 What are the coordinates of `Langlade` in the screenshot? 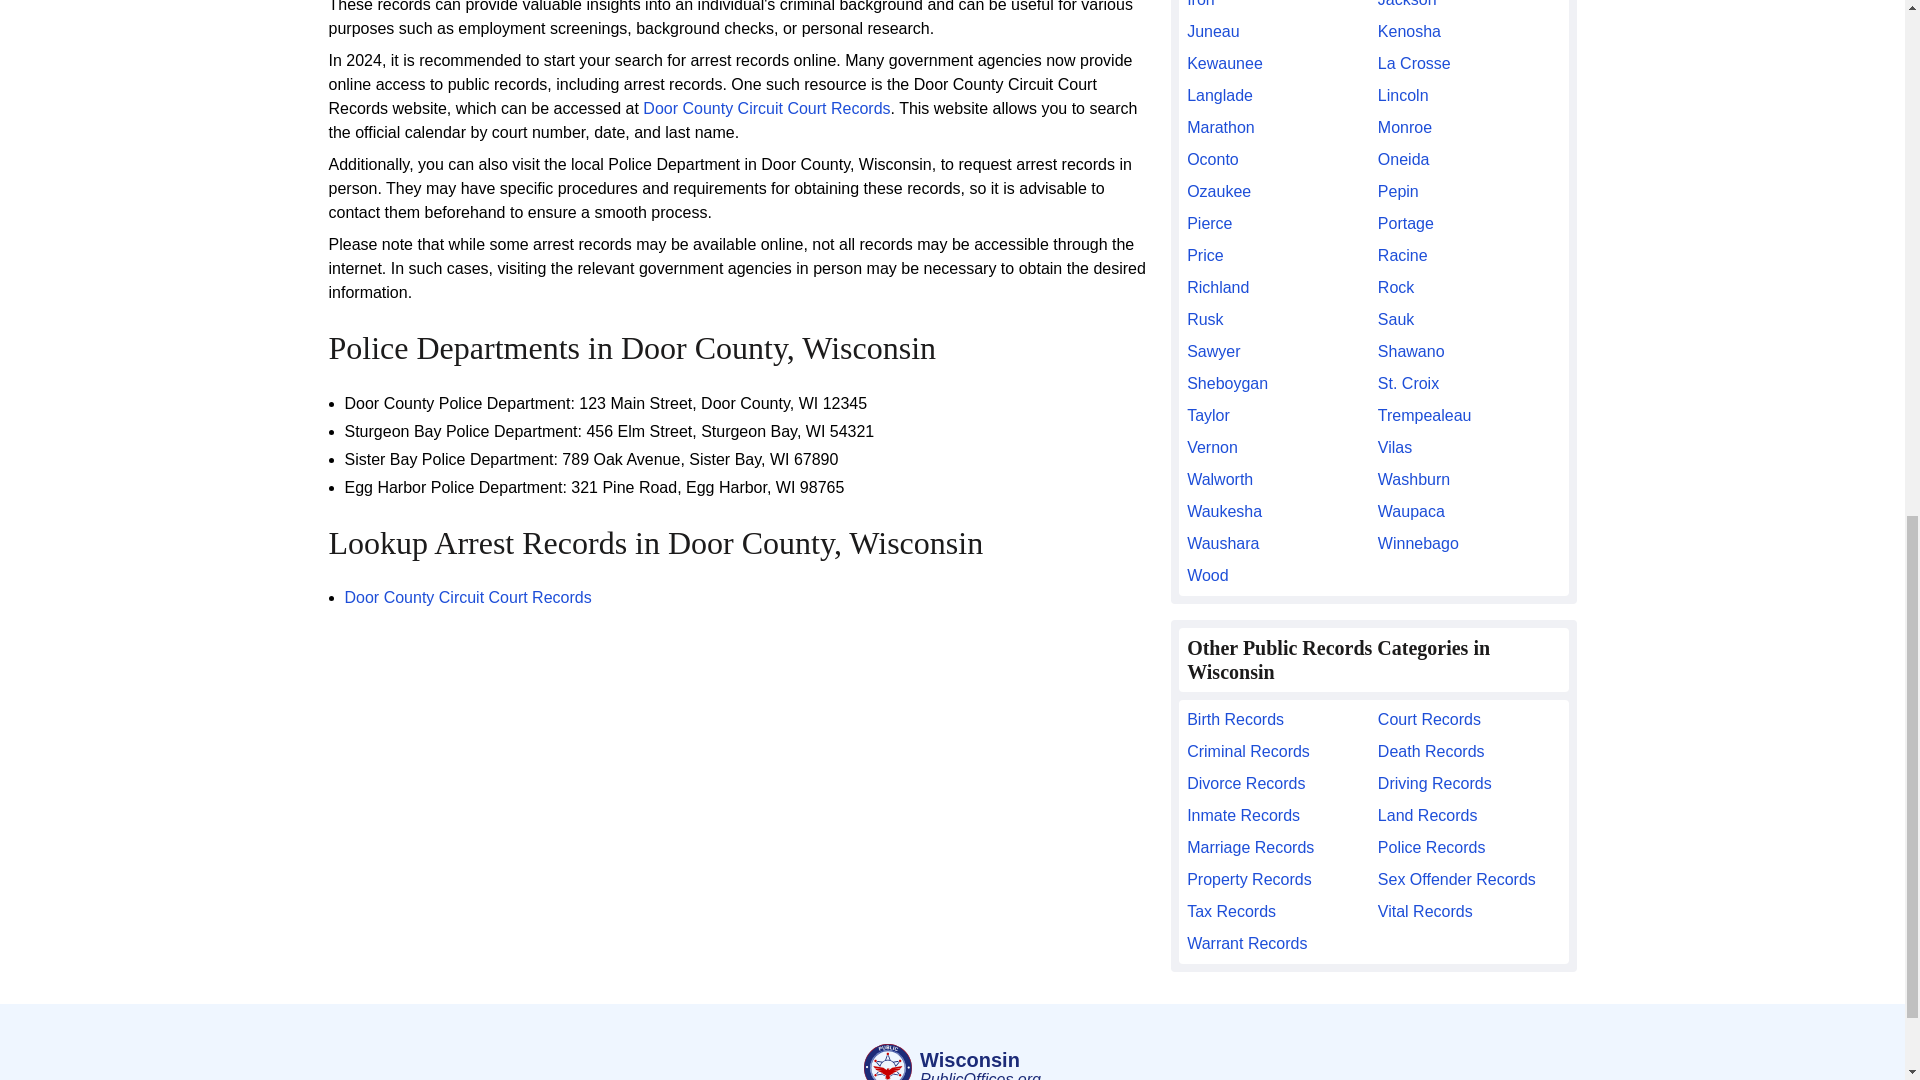 It's located at (1278, 96).